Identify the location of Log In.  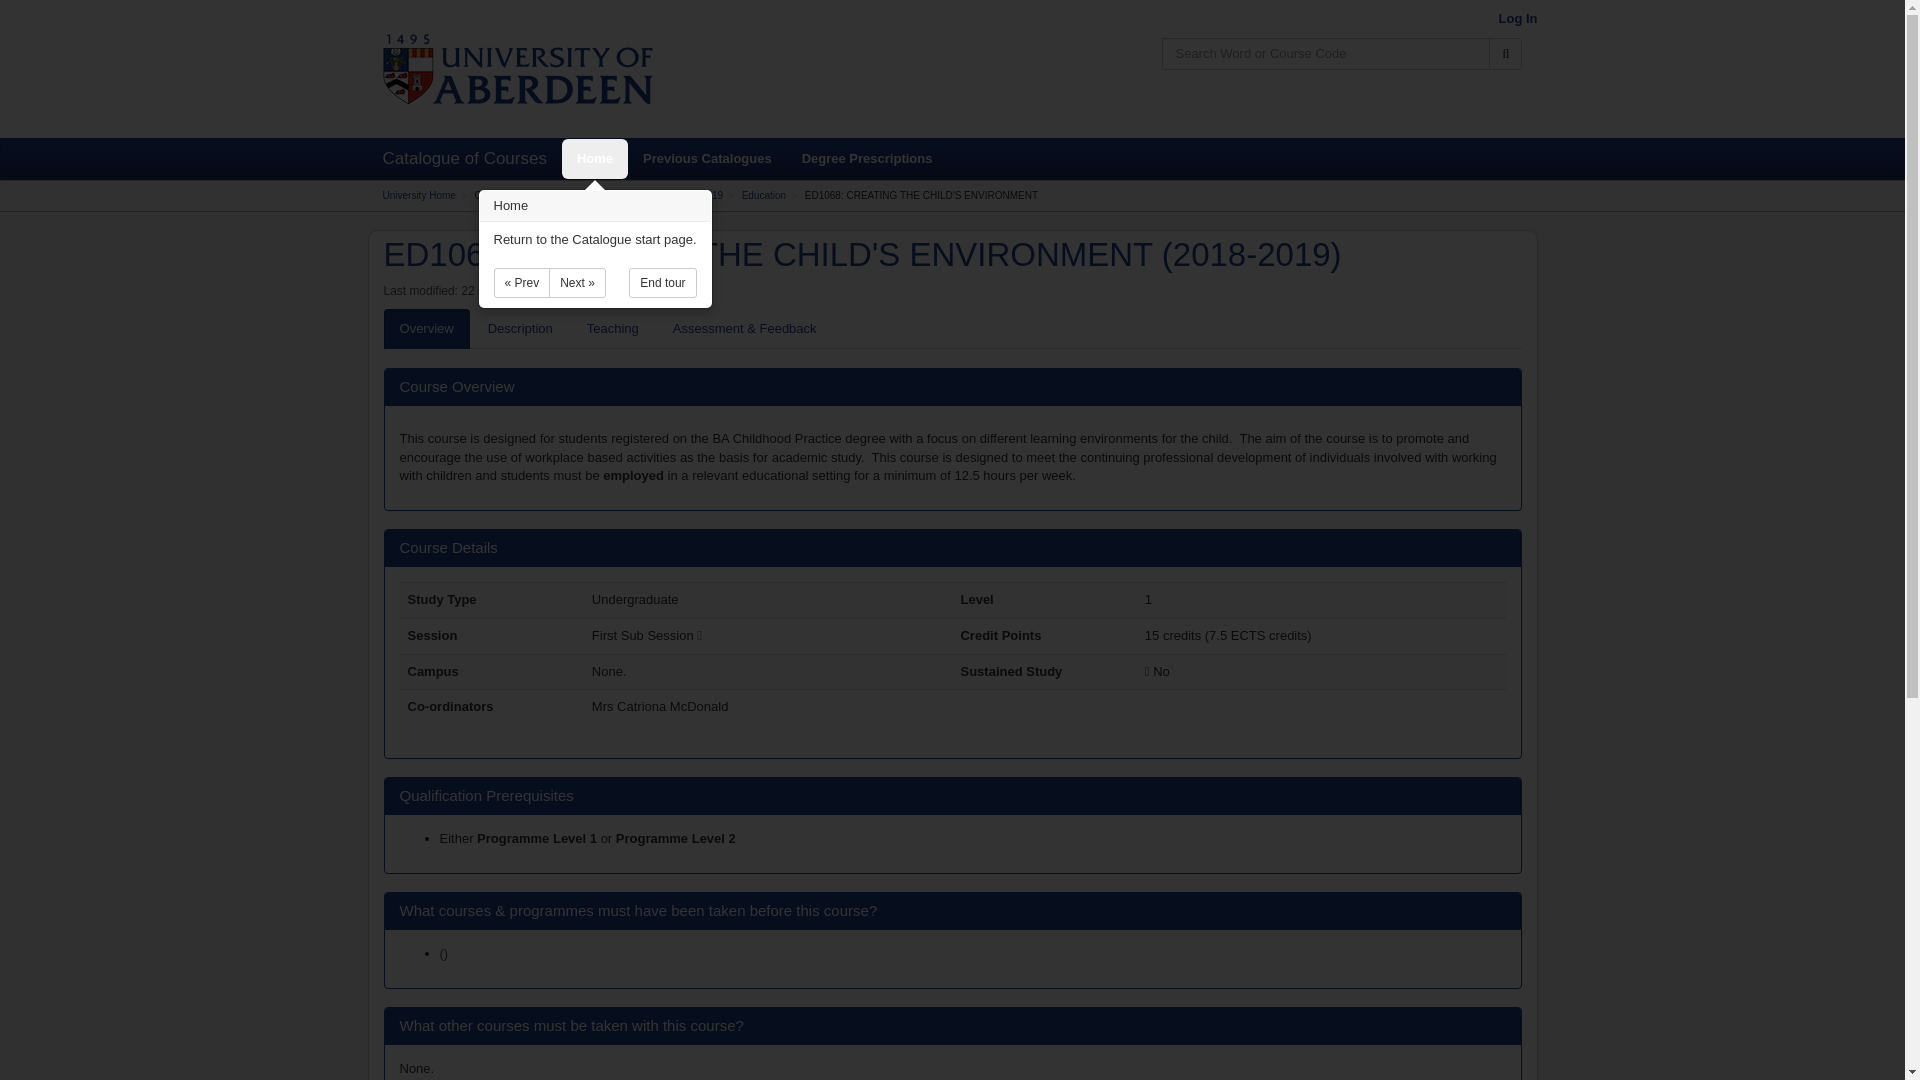
(1517, 18).